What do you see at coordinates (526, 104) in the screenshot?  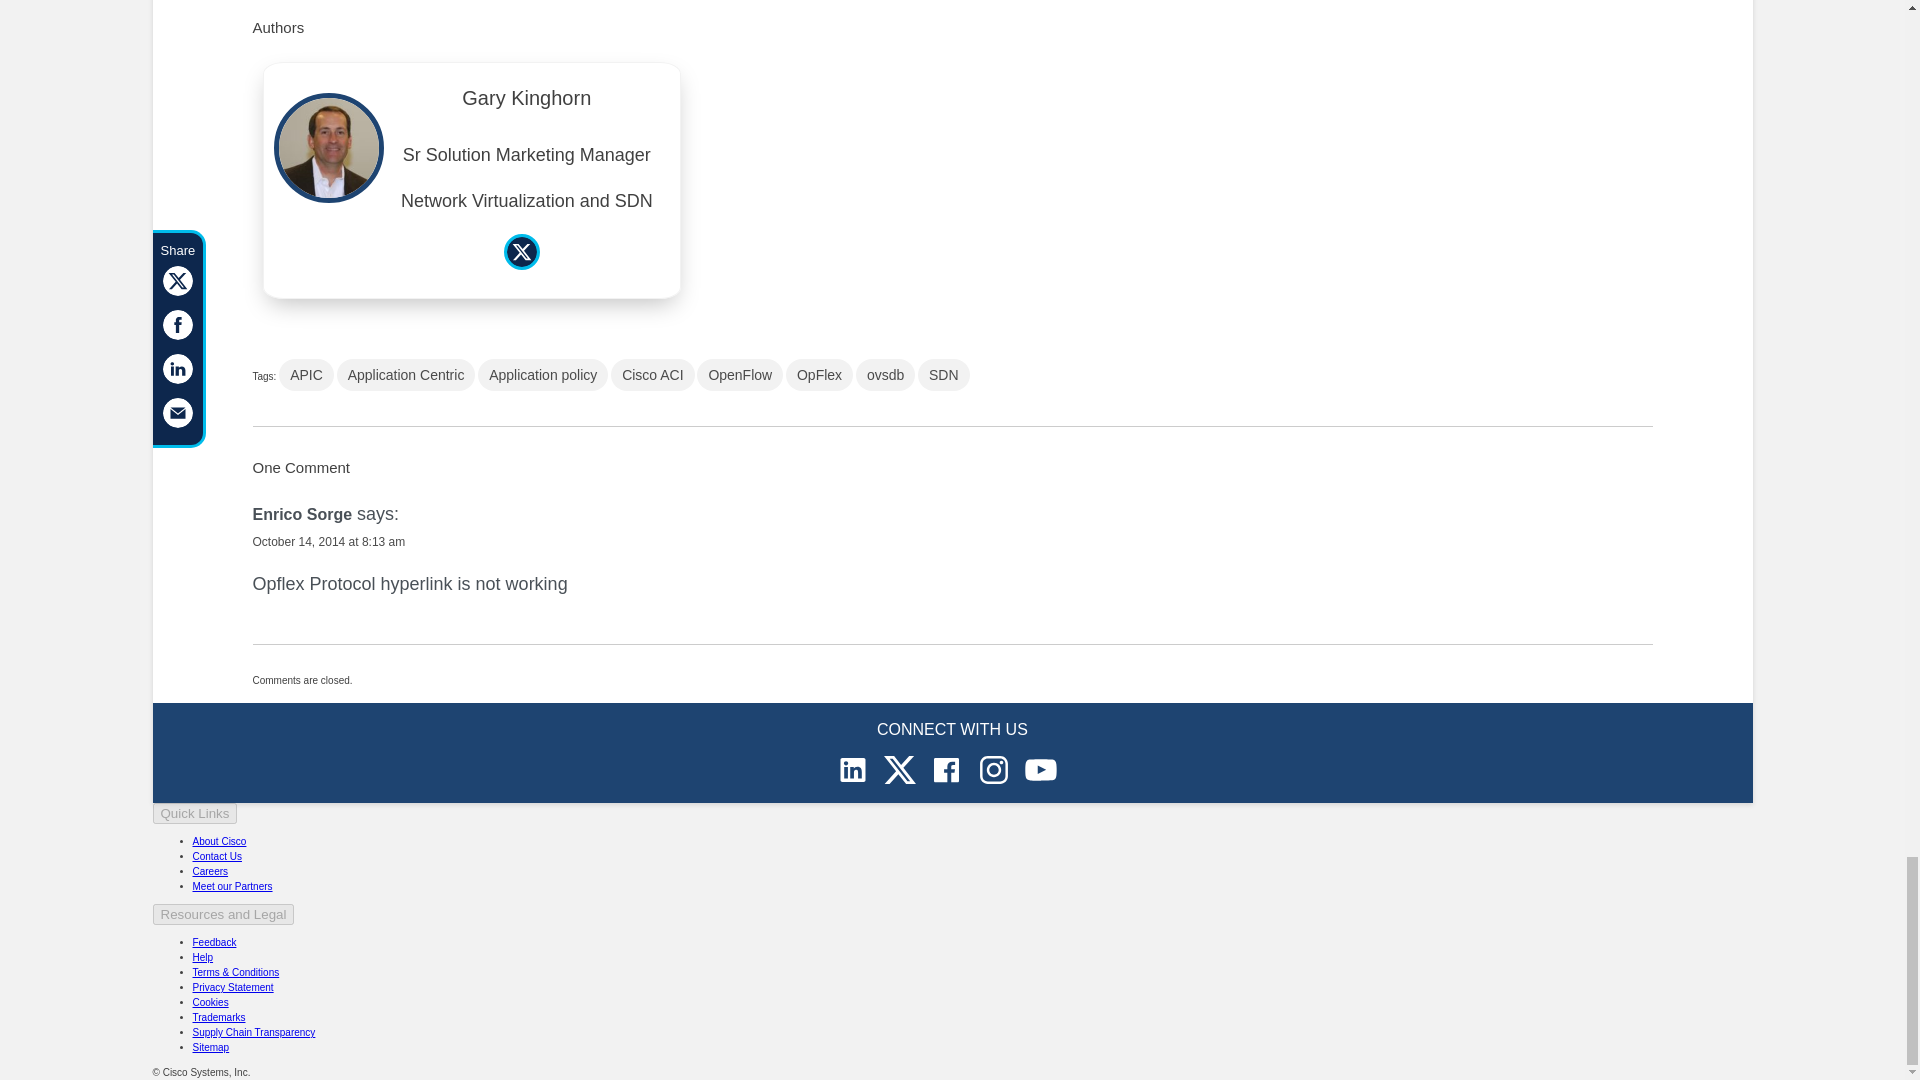 I see `Gary Kinghorn` at bounding box center [526, 104].